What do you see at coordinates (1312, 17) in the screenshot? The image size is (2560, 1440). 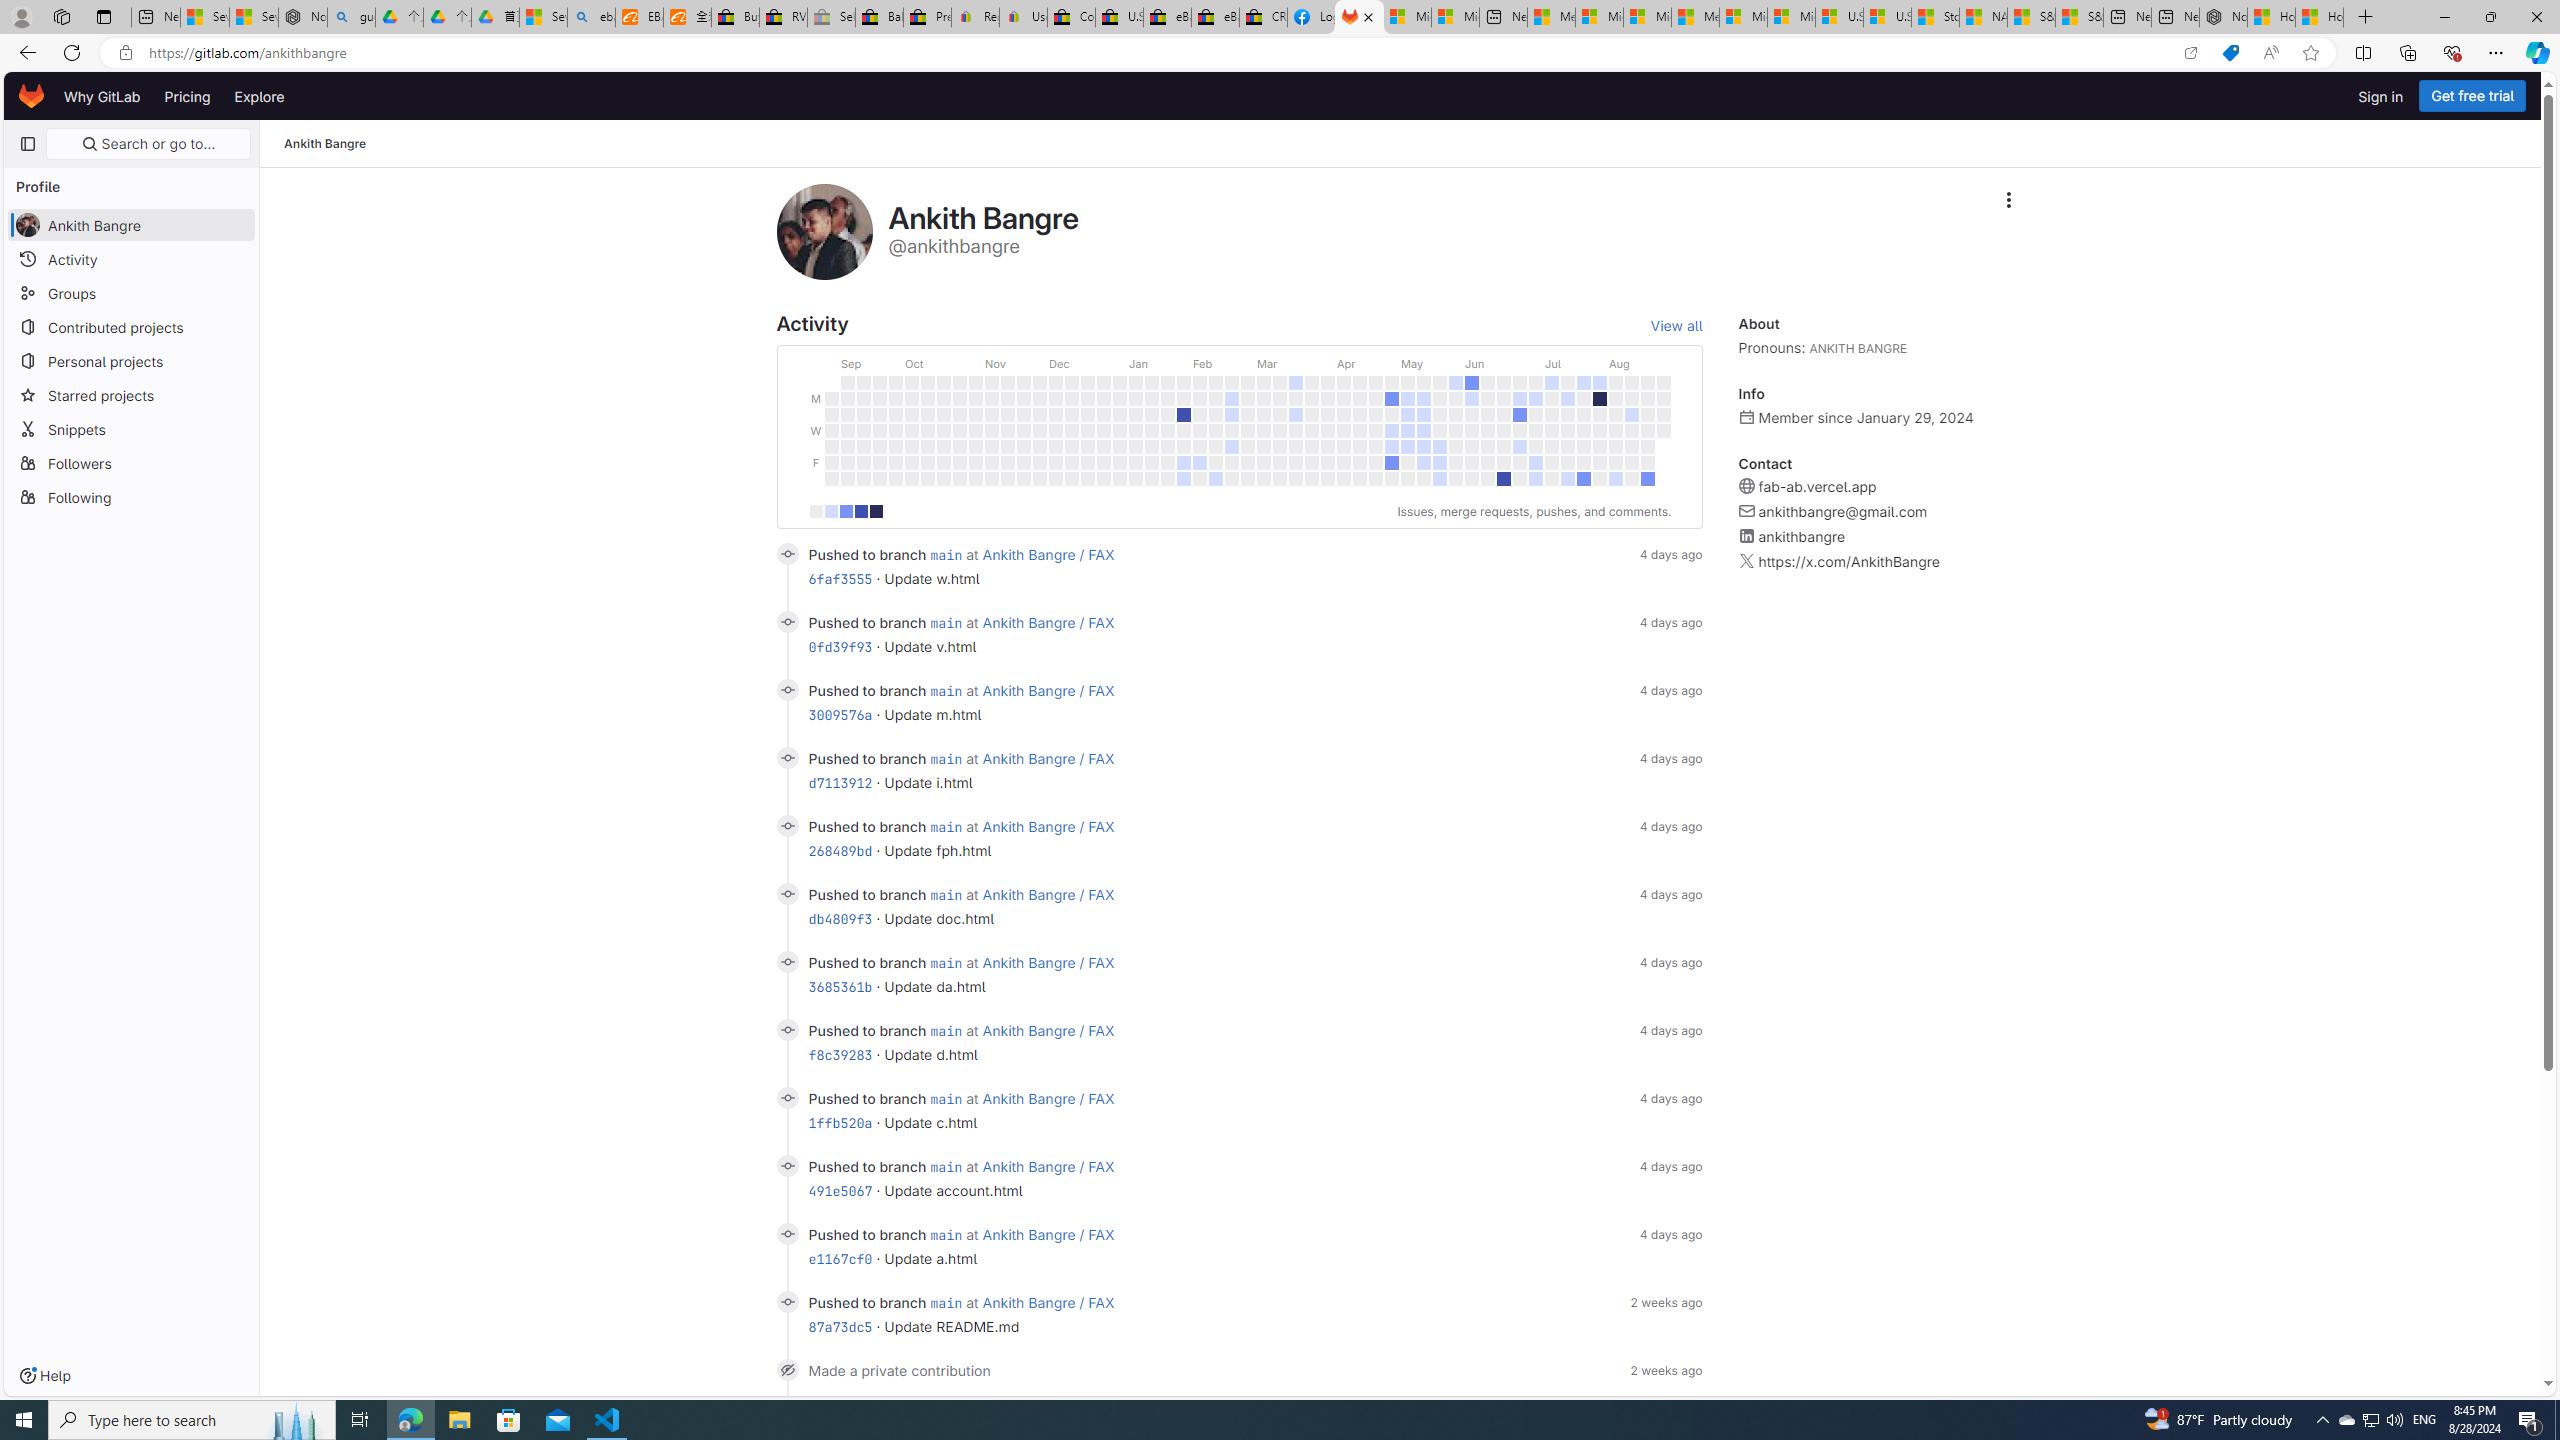 I see `Log into Facebook` at bounding box center [1312, 17].